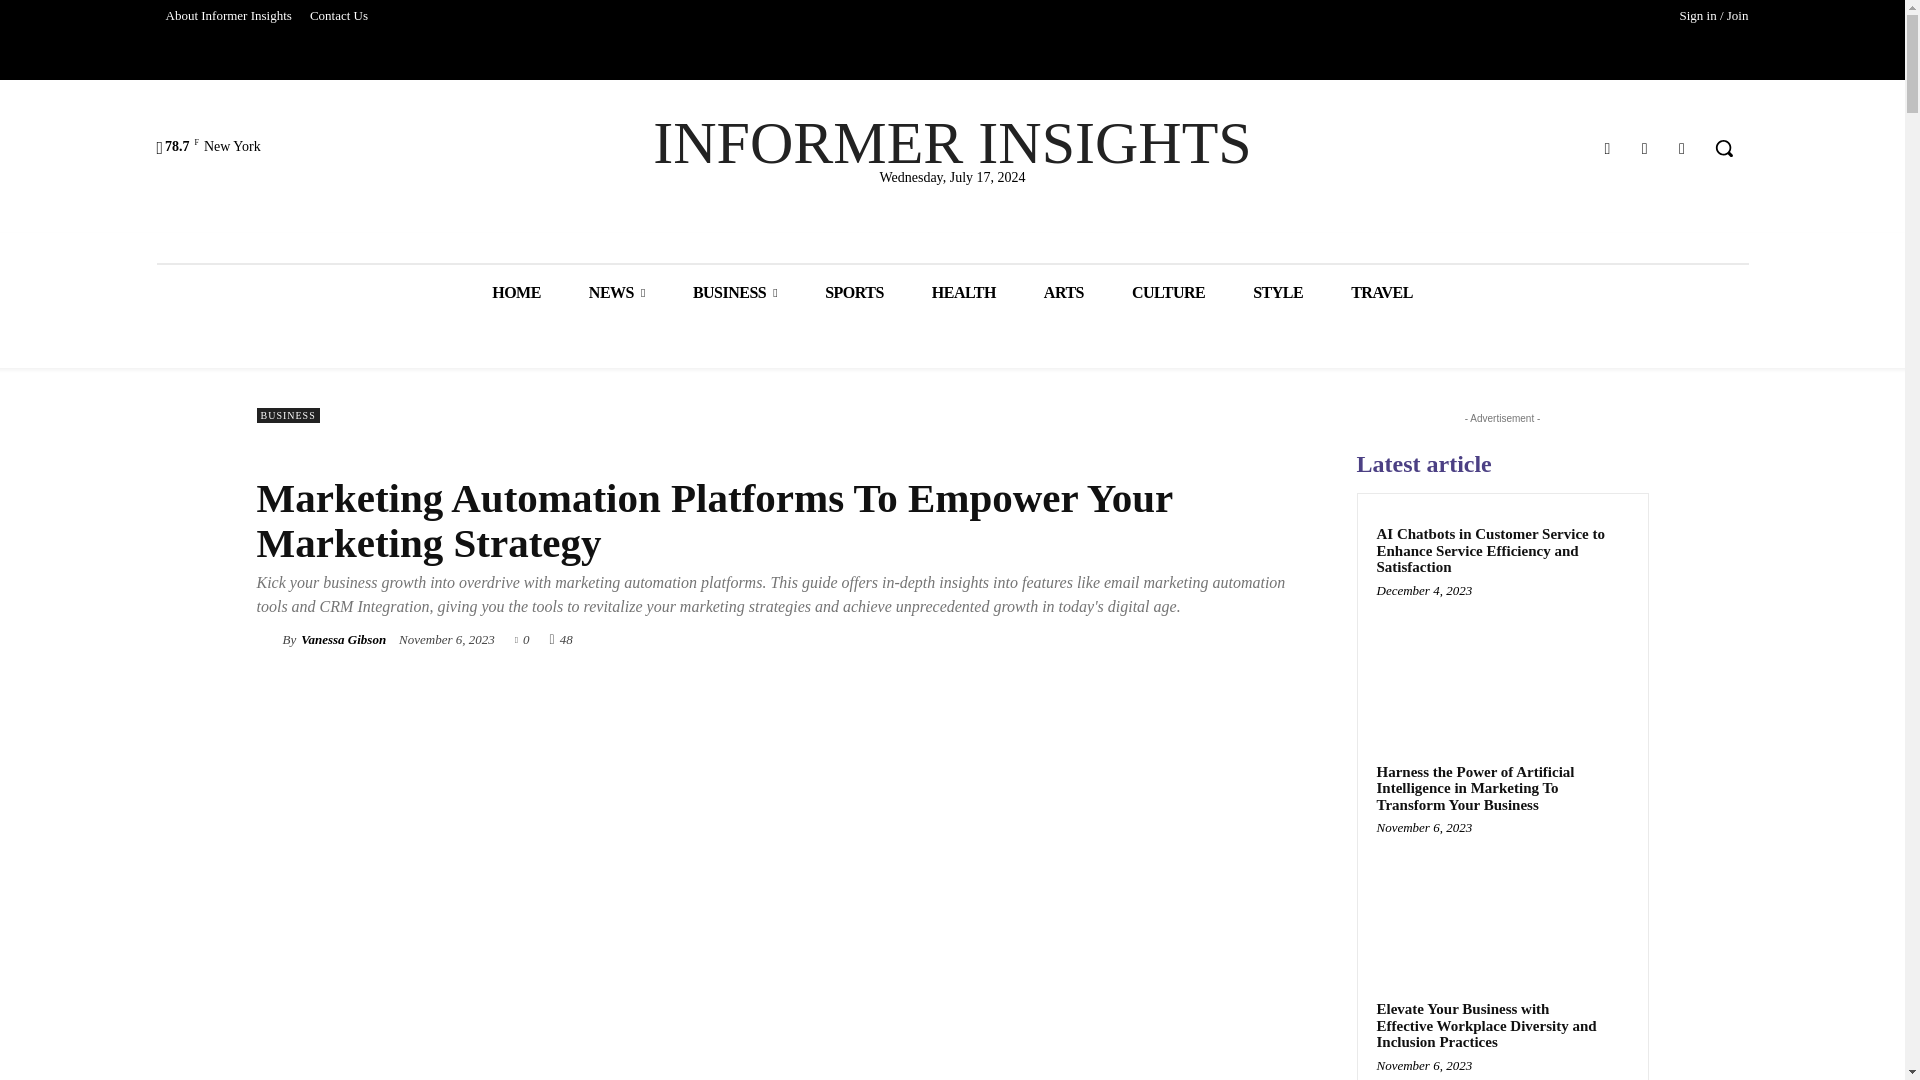 The height and width of the screenshot is (1080, 1920). What do you see at coordinates (616, 292) in the screenshot?
I see `NEWS` at bounding box center [616, 292].